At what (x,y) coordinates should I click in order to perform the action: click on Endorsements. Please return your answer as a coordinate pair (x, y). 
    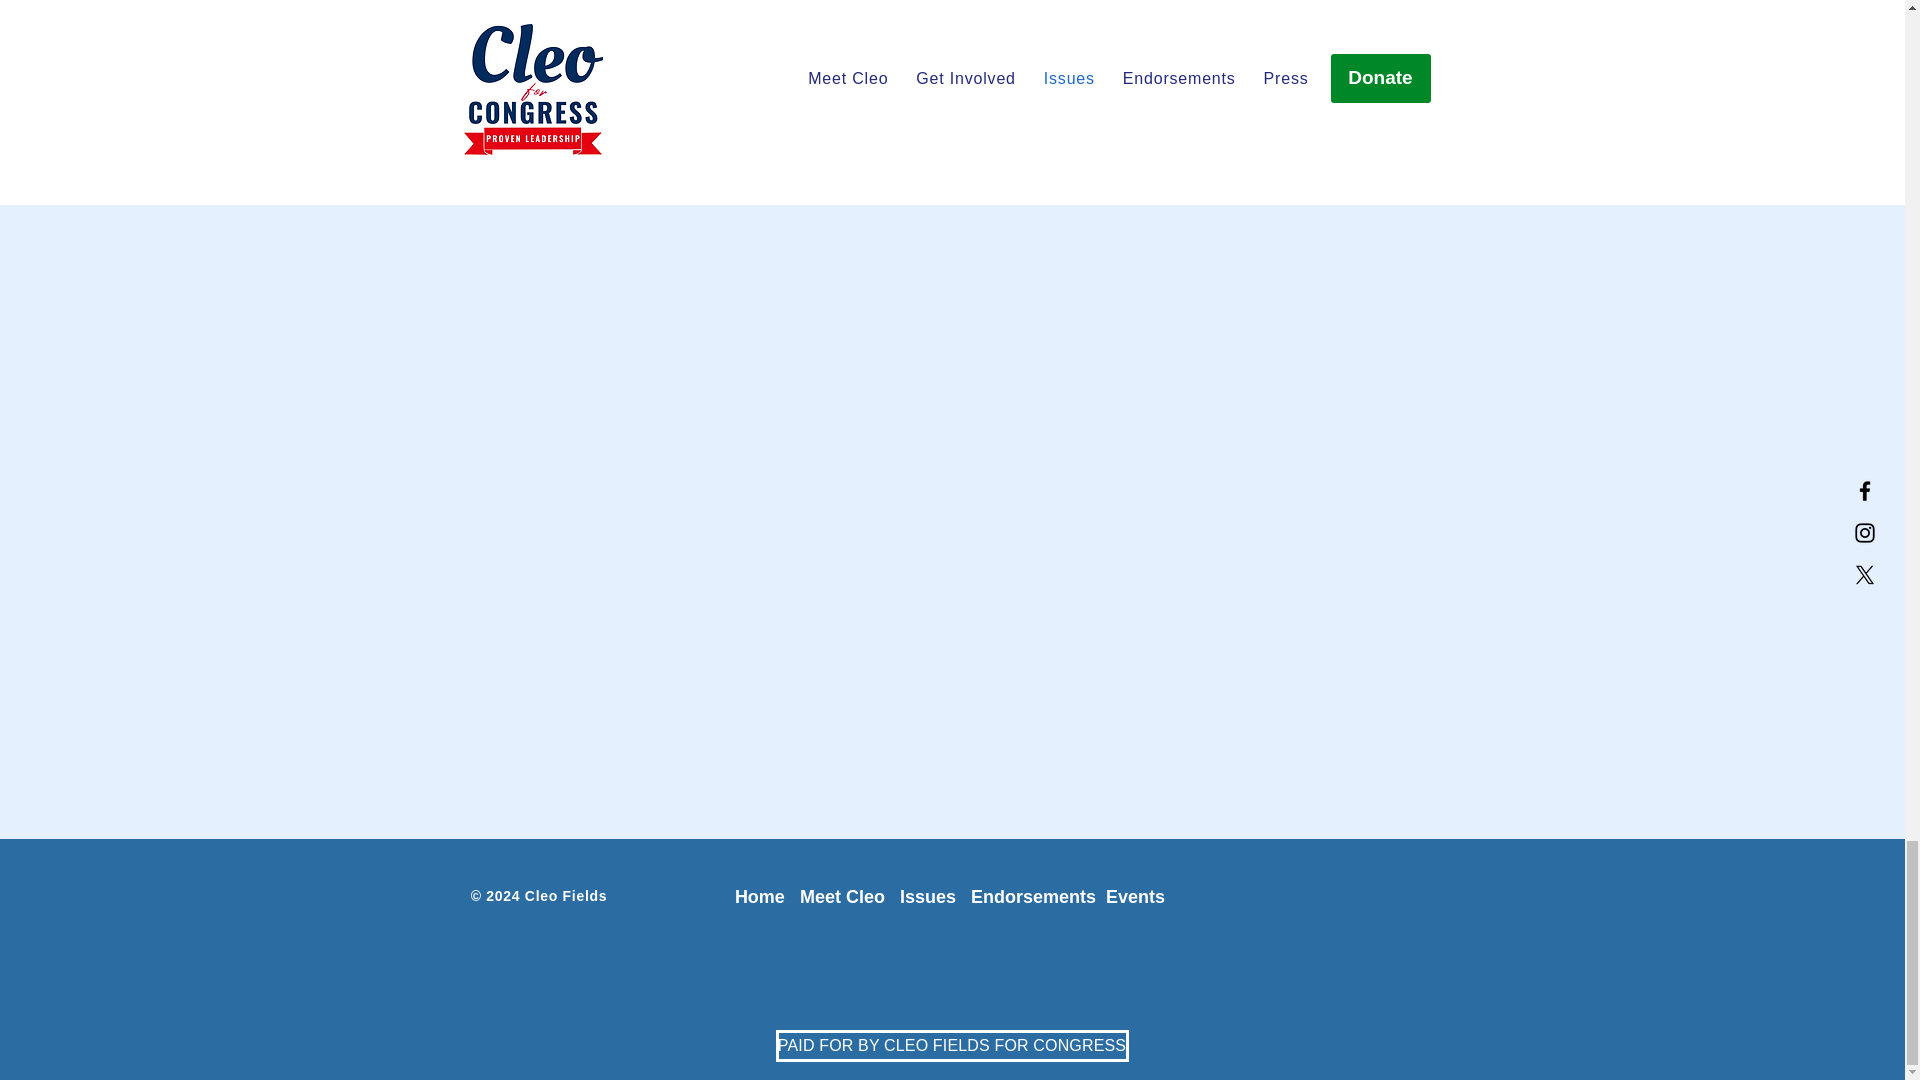
    Looking at the image, I should click on (1034, 896).